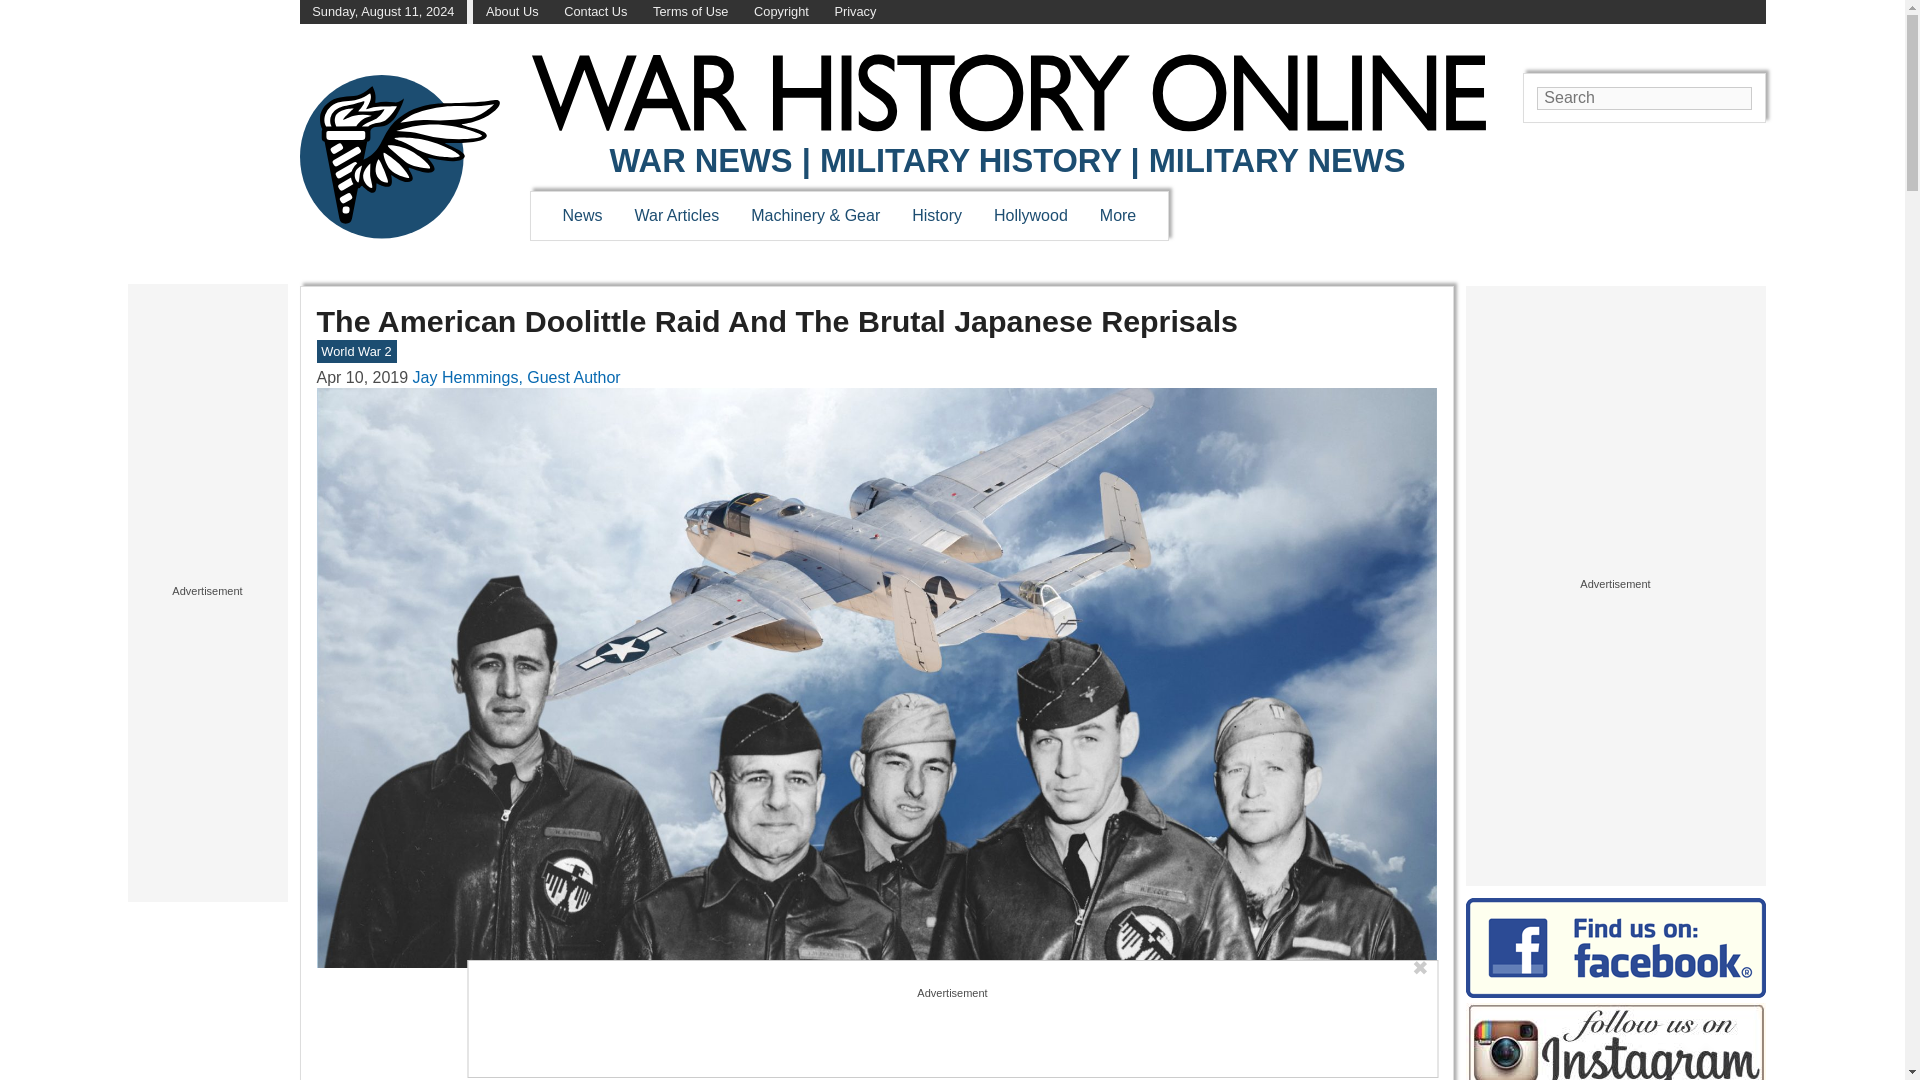 Image resolution: width=1920 pixels, height=1080 pixels. I want to click on Copyright, so click(781, 12).